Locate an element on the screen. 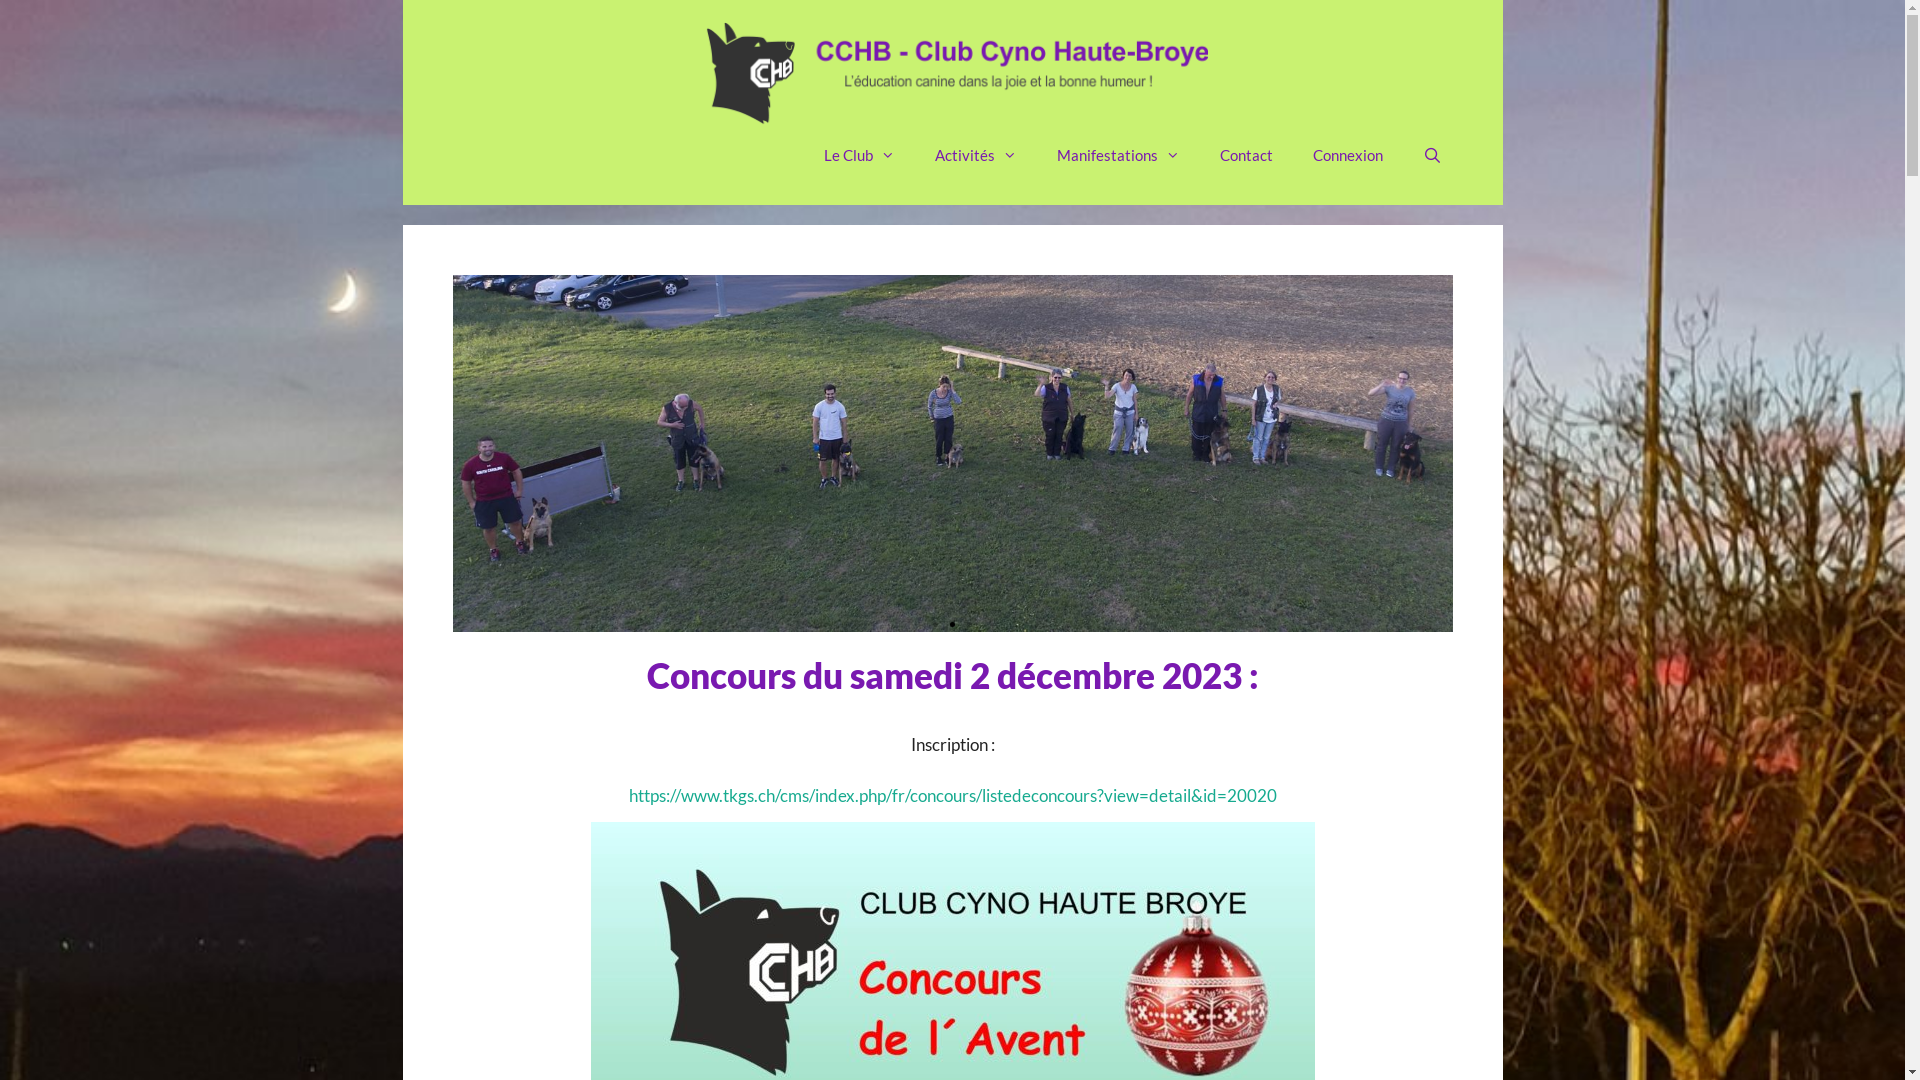  Le Club is located at coordinates (860, 155).